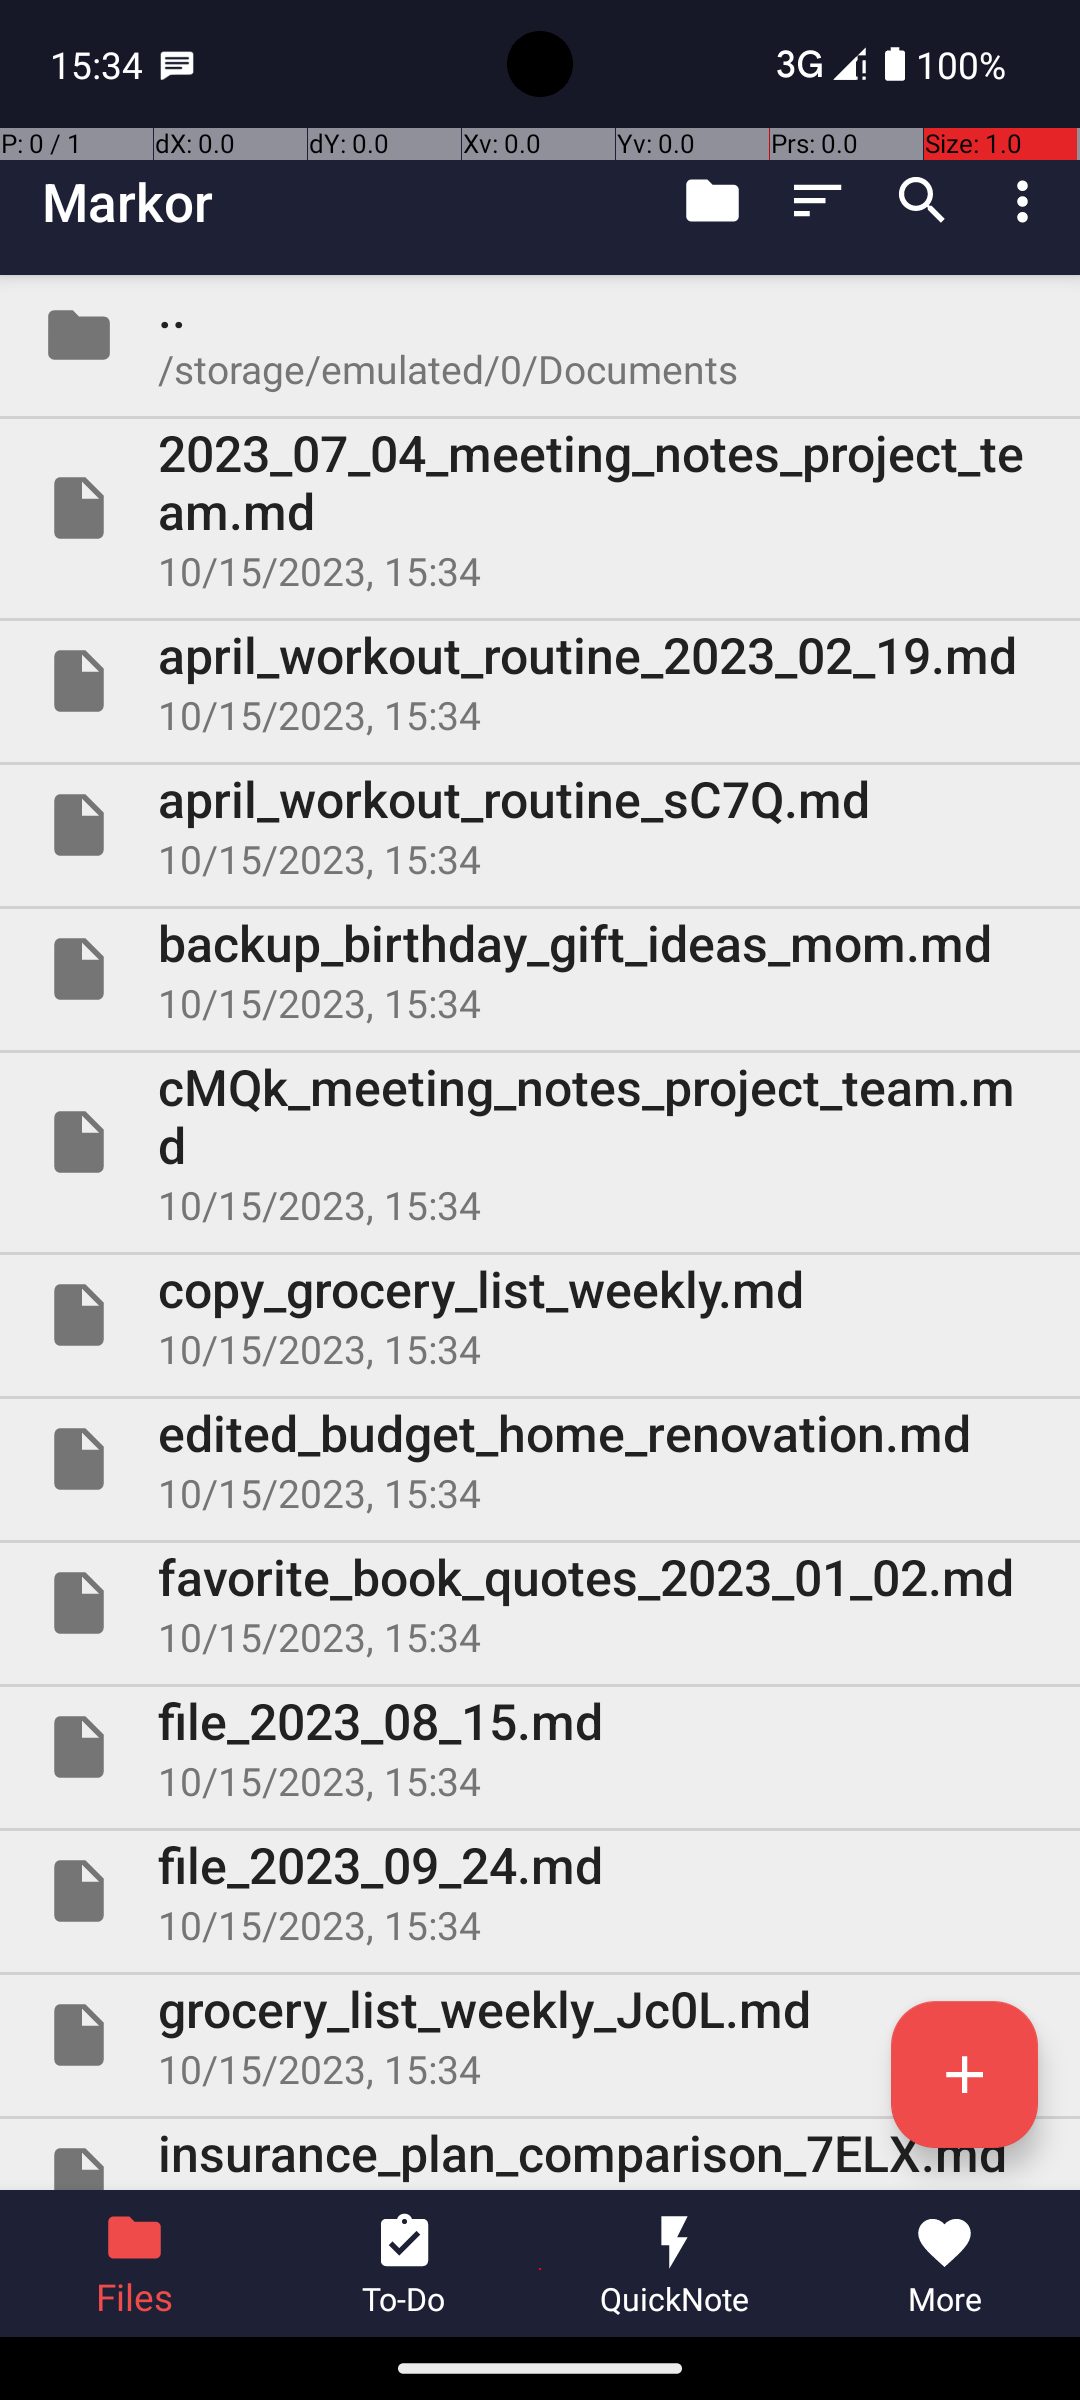 This screenshot has width=1080, height=2400. Describe the element at coordinates (540, 1142) in the screenshot. I see `File cMQk_meeting_notes_project_team.md ` at that location.